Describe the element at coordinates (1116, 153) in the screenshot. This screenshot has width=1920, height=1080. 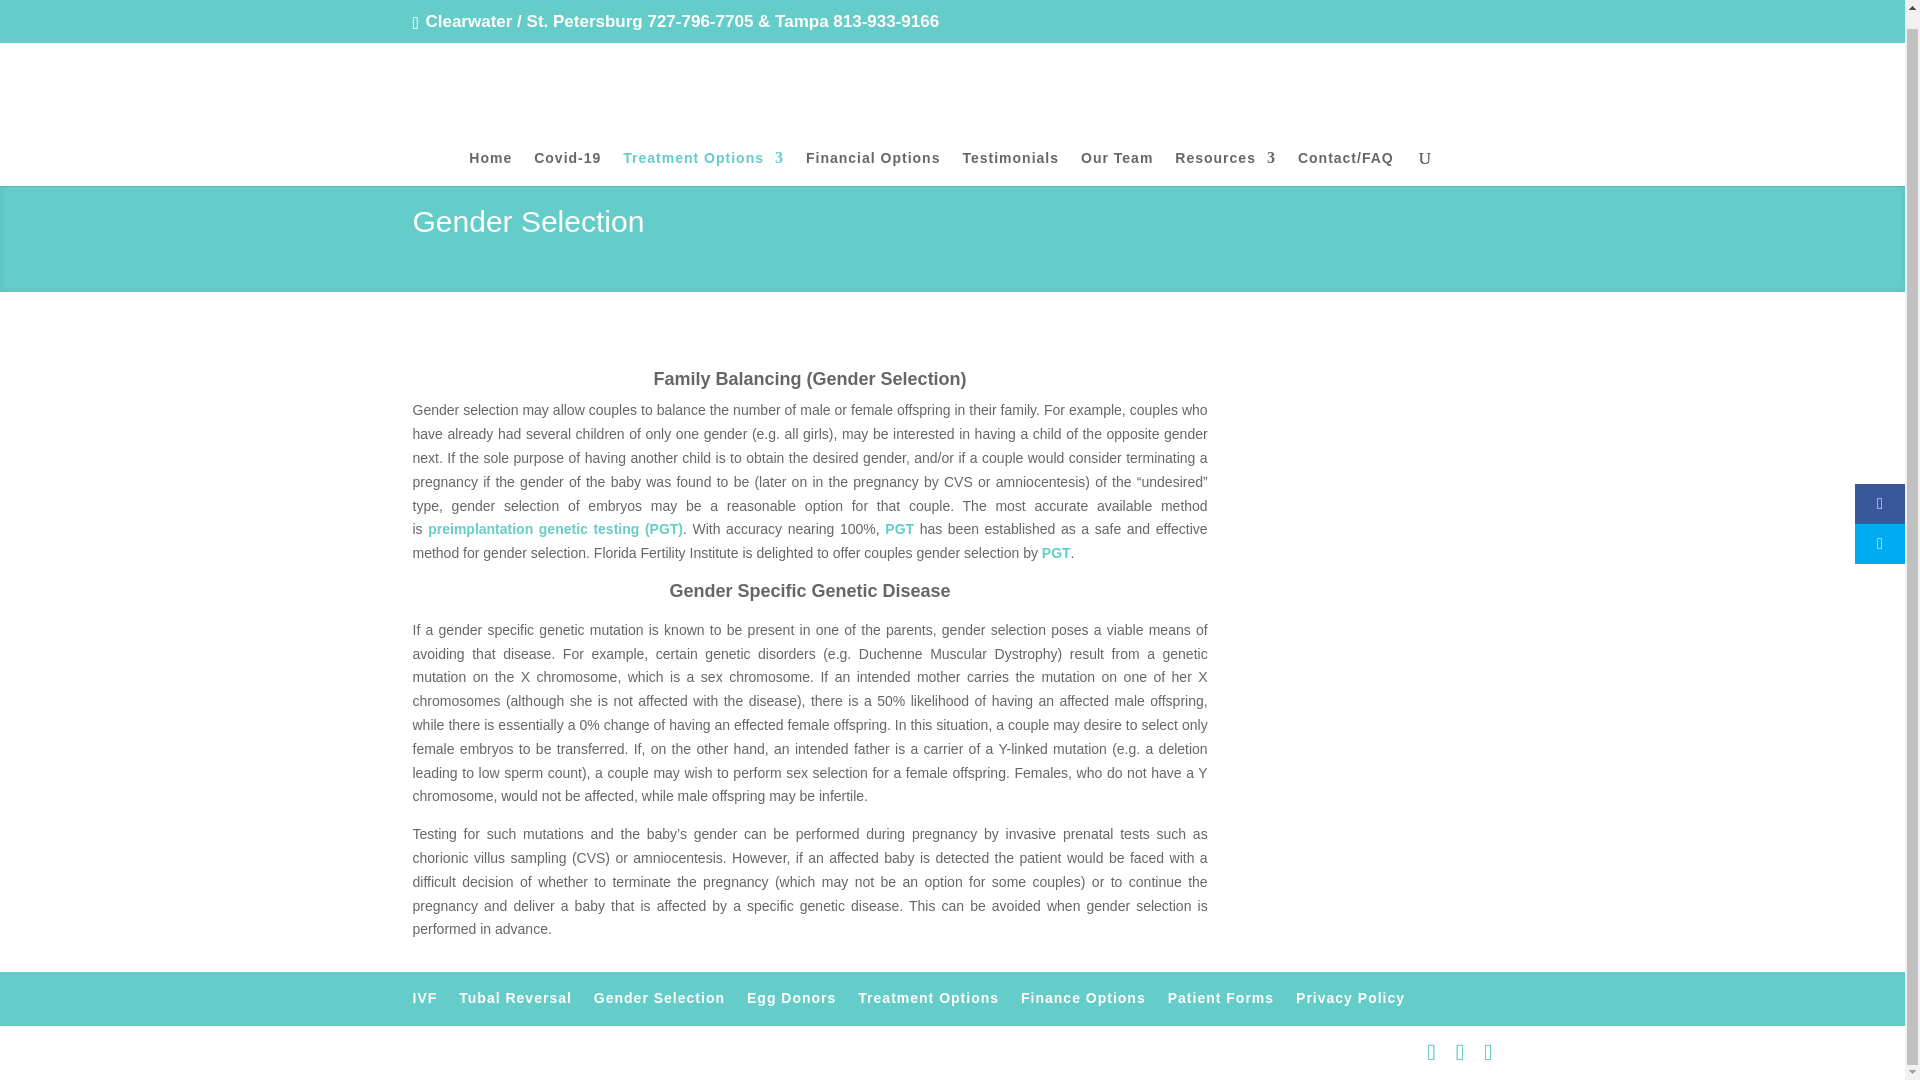
I see `Our Team` at that location.